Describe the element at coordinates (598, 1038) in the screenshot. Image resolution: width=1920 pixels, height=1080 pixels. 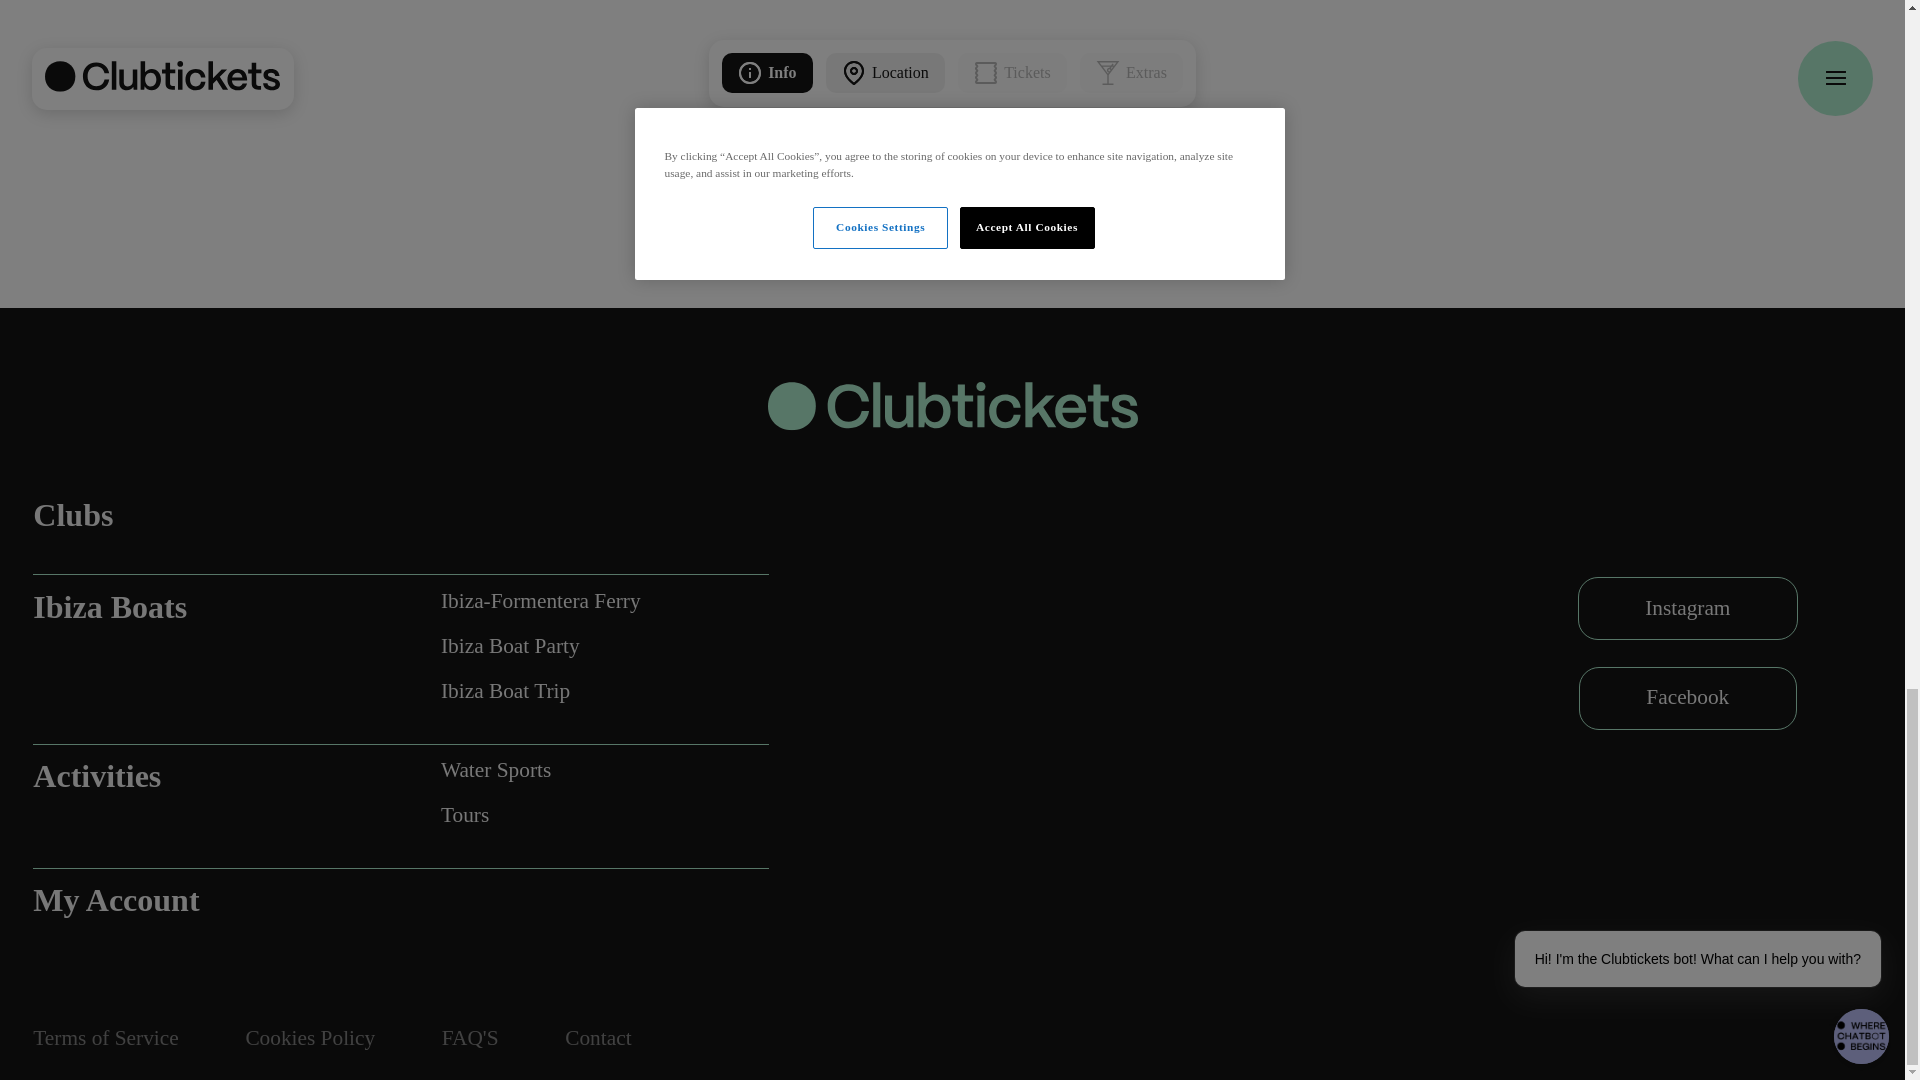
I see `Contact` at that location.